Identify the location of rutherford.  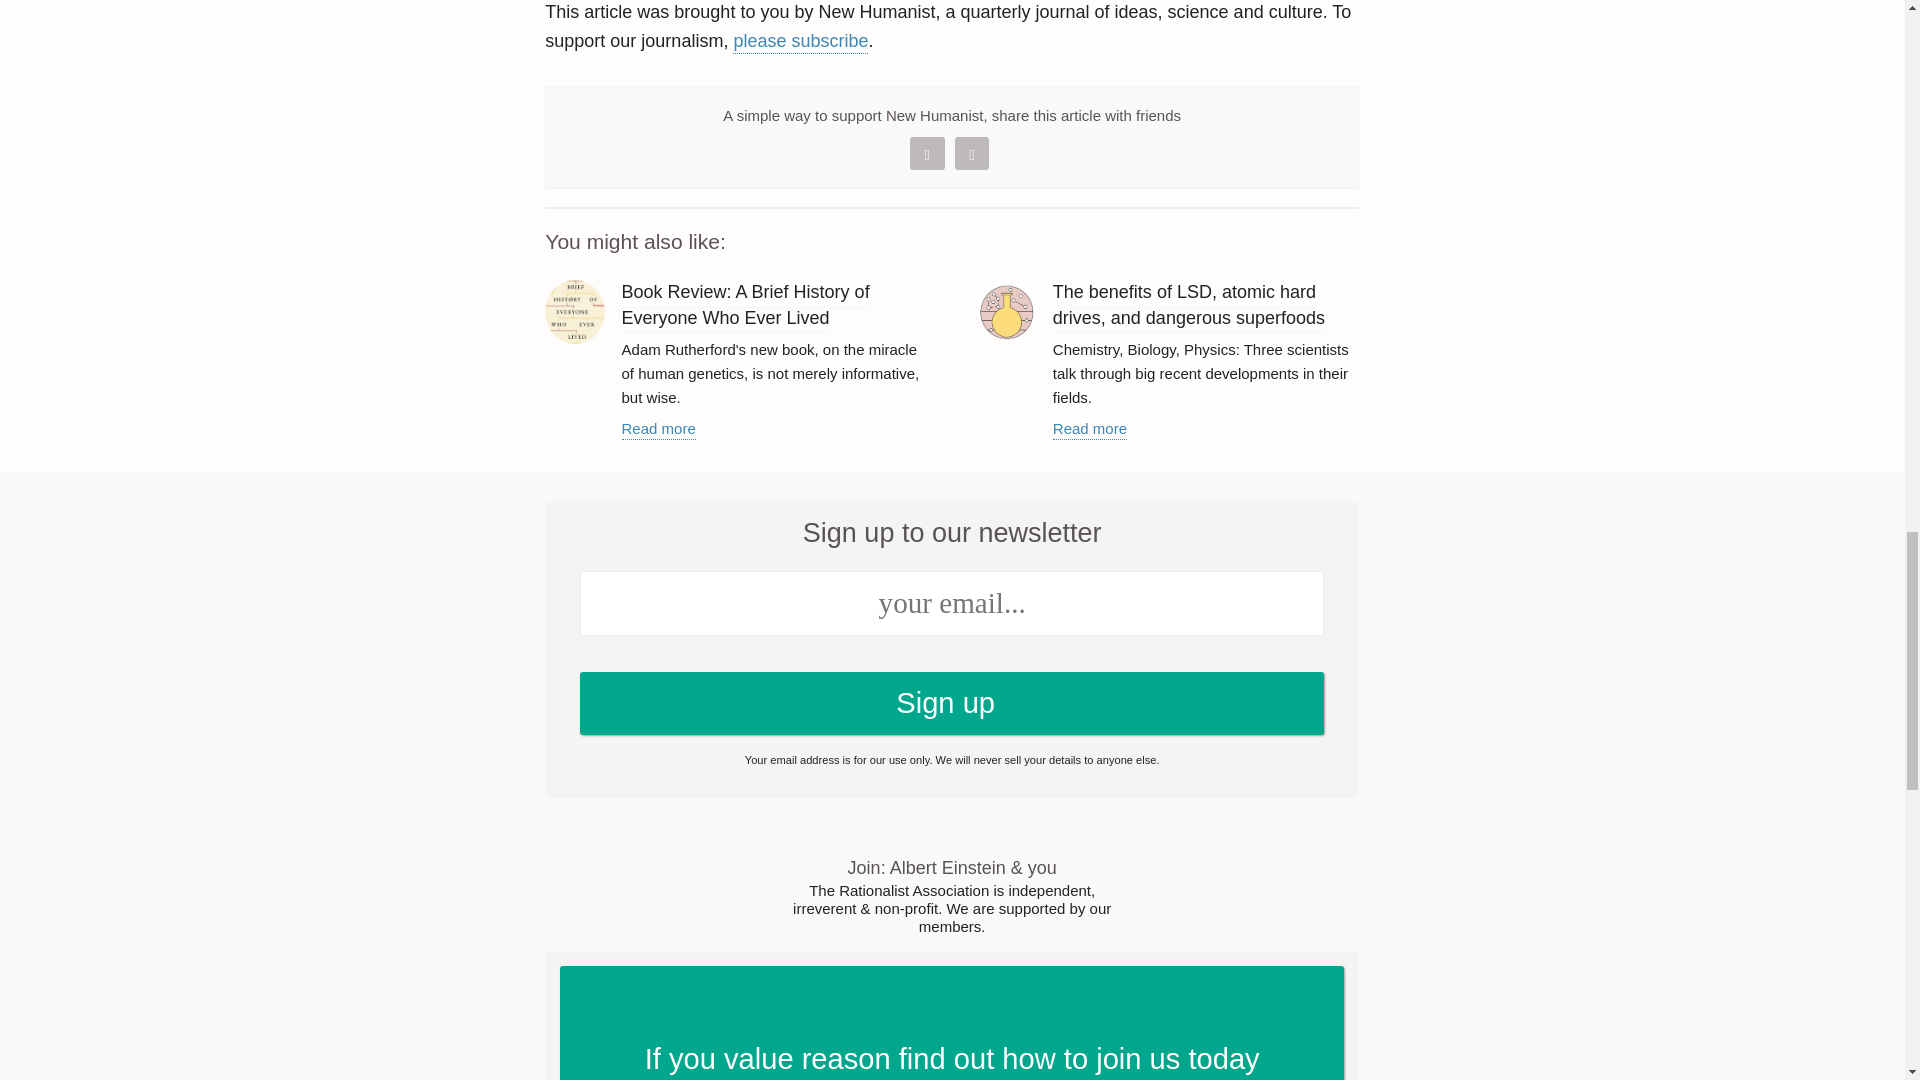
(574, 312).